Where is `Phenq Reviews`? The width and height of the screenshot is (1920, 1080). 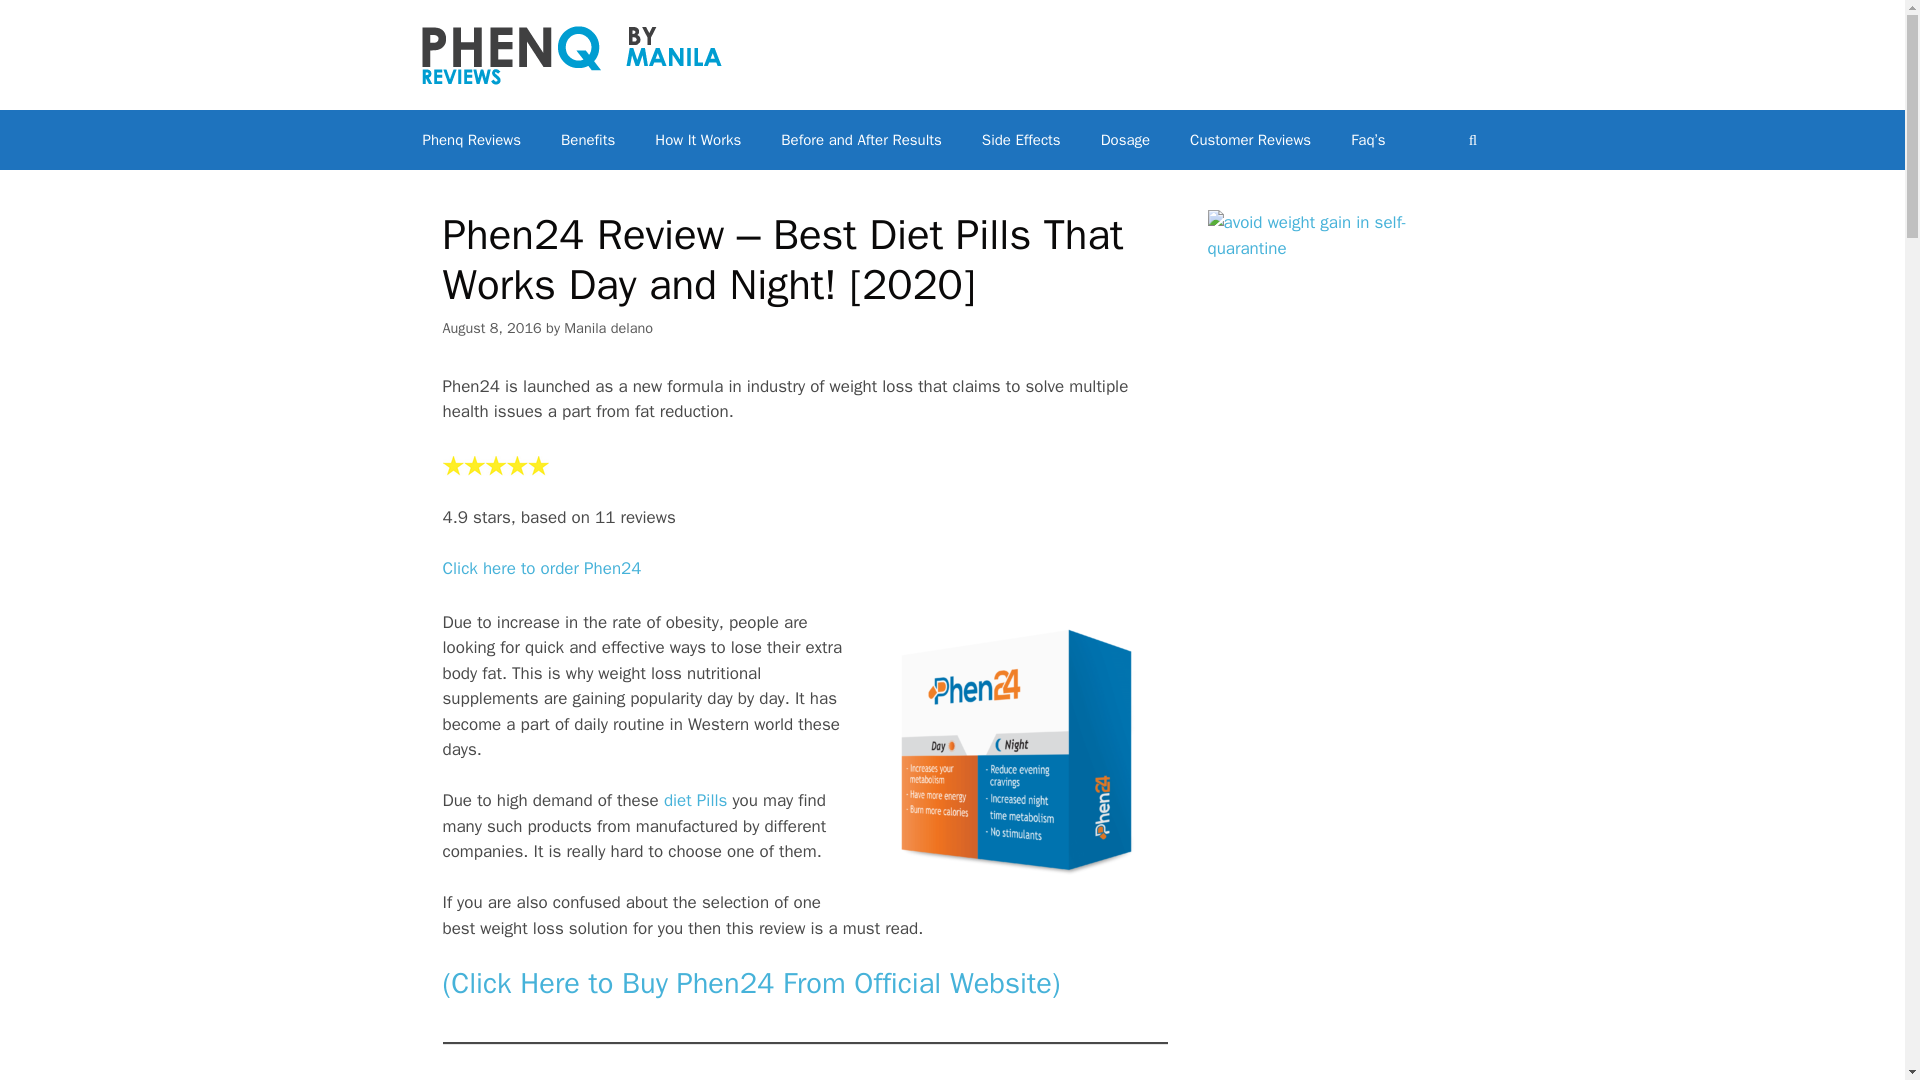
Phenq Reviews is located at coordinates (471, 140).